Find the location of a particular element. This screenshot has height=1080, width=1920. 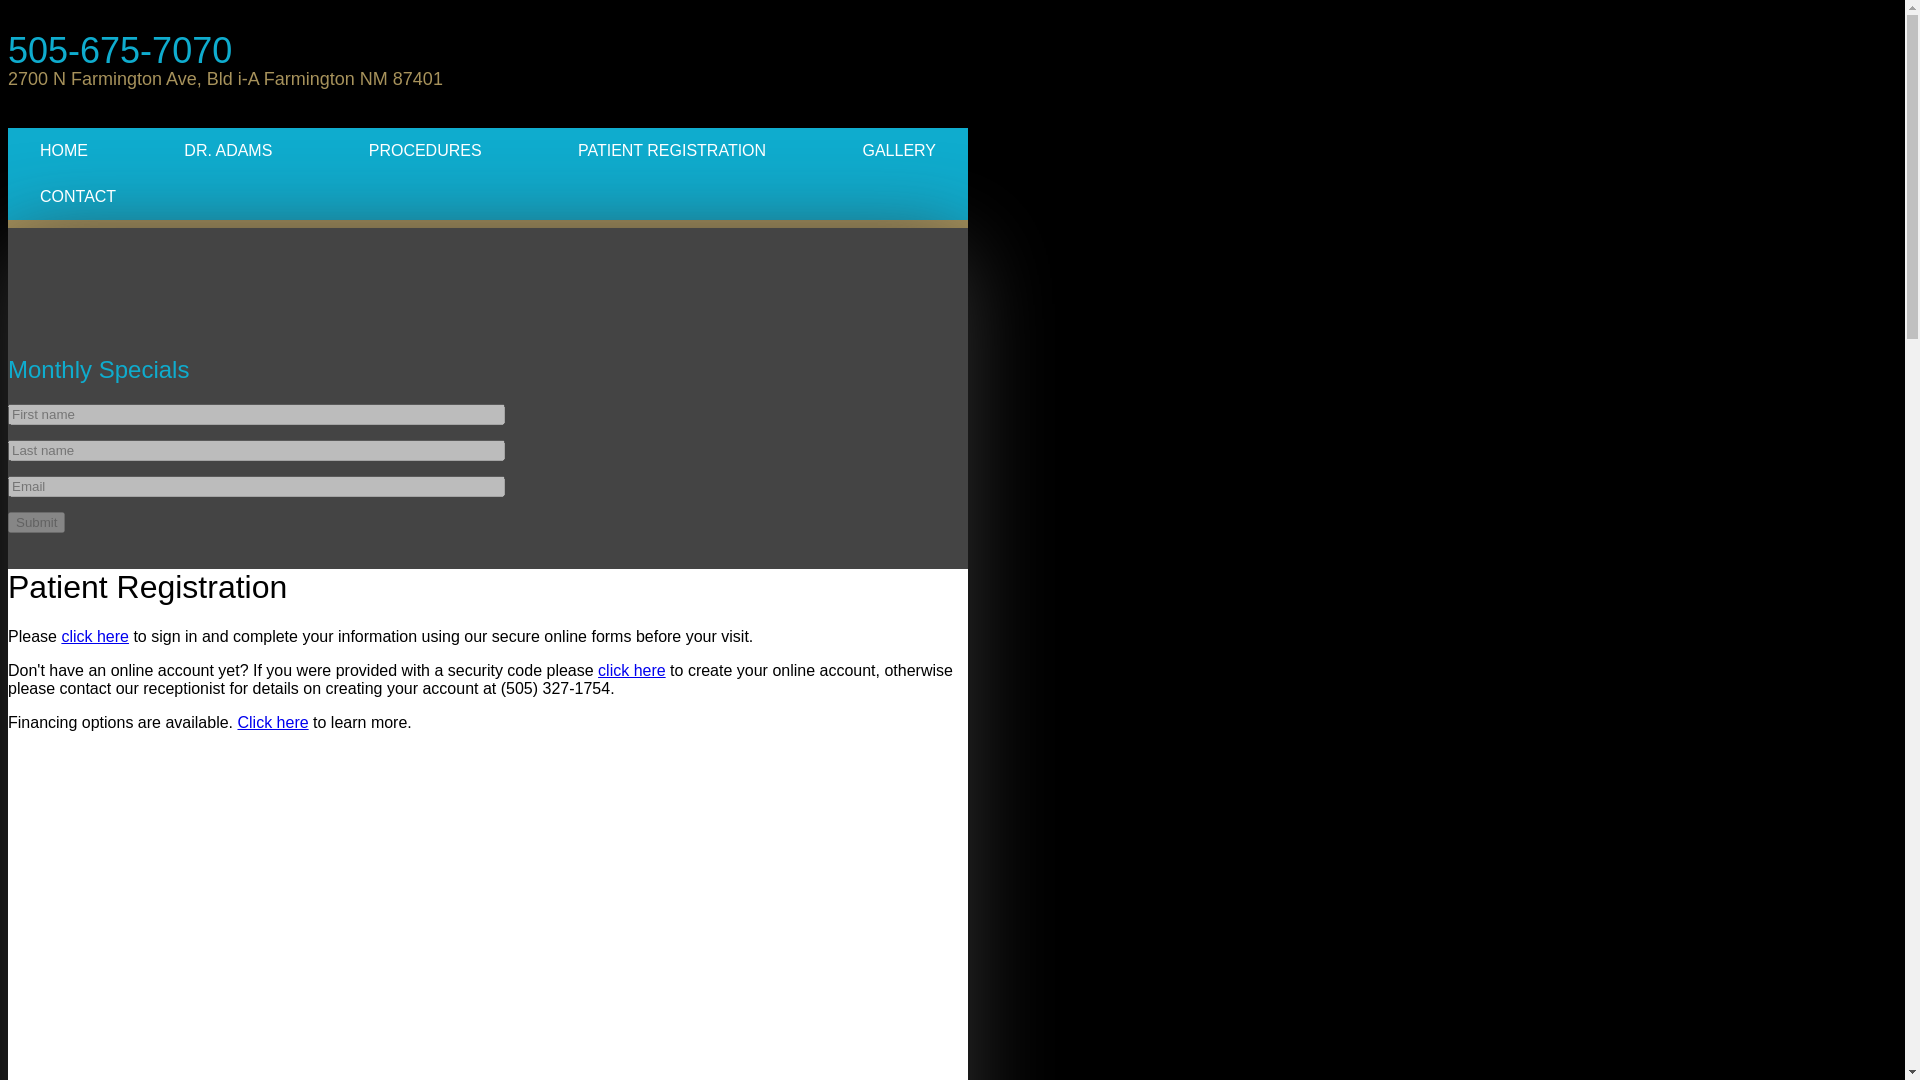

PROCEDURES is located at coordinates (426, 150).